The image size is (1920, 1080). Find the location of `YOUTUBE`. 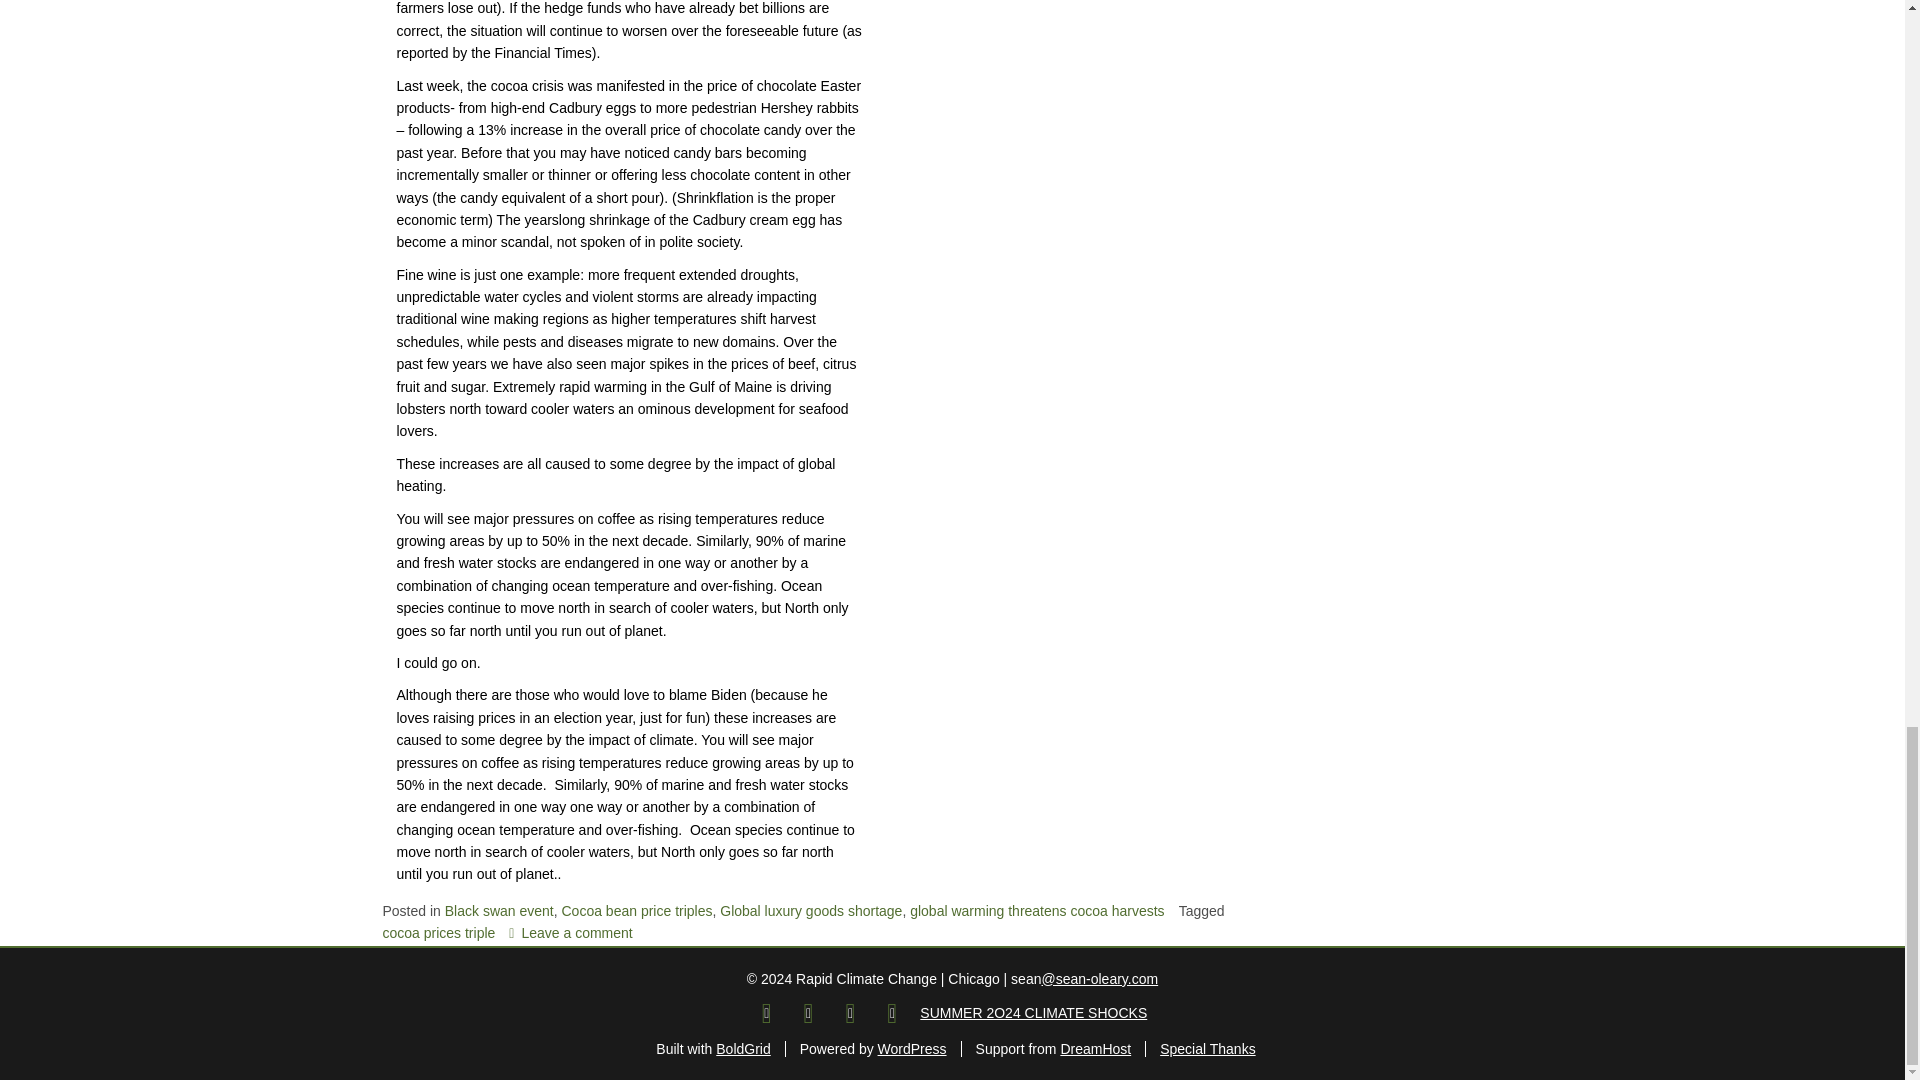

YOUTUBE is located at coordinates (892, 1012).